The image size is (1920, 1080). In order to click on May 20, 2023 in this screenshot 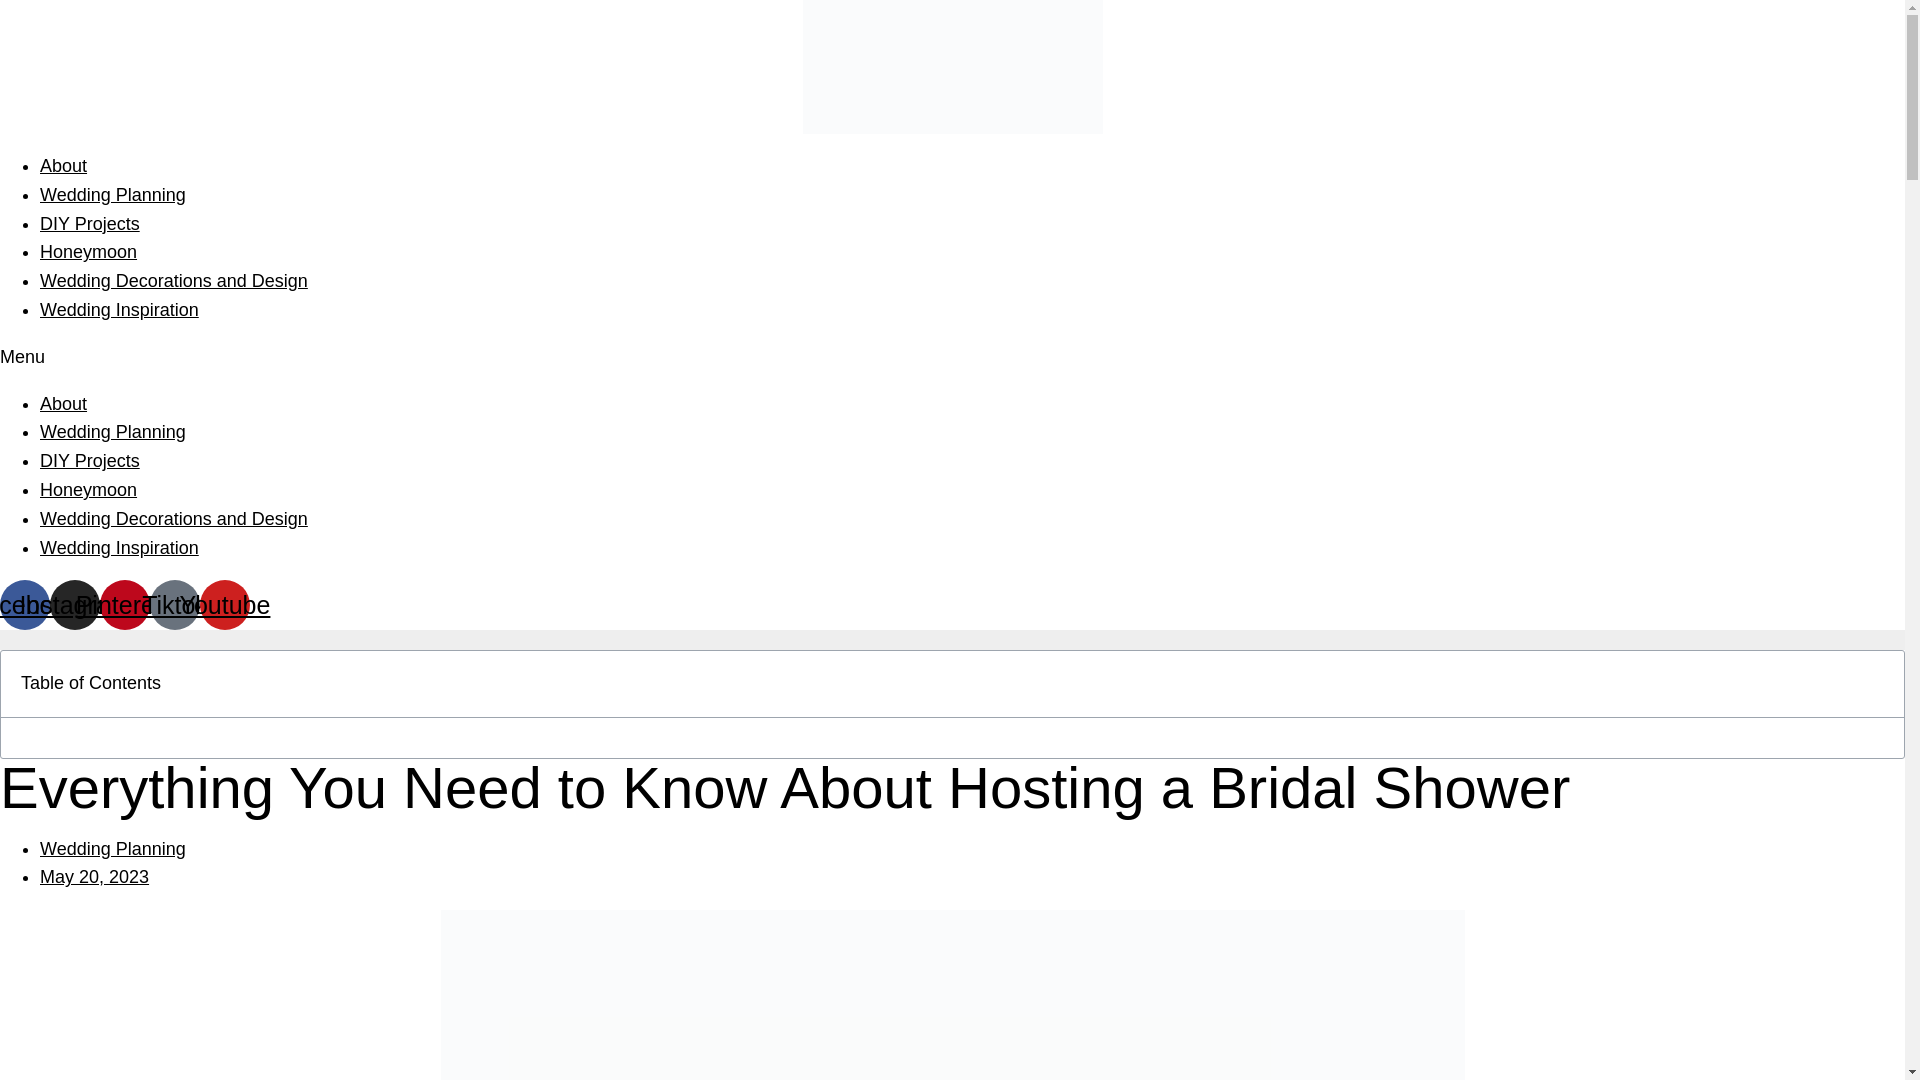, I will do `click(94, 876)`.